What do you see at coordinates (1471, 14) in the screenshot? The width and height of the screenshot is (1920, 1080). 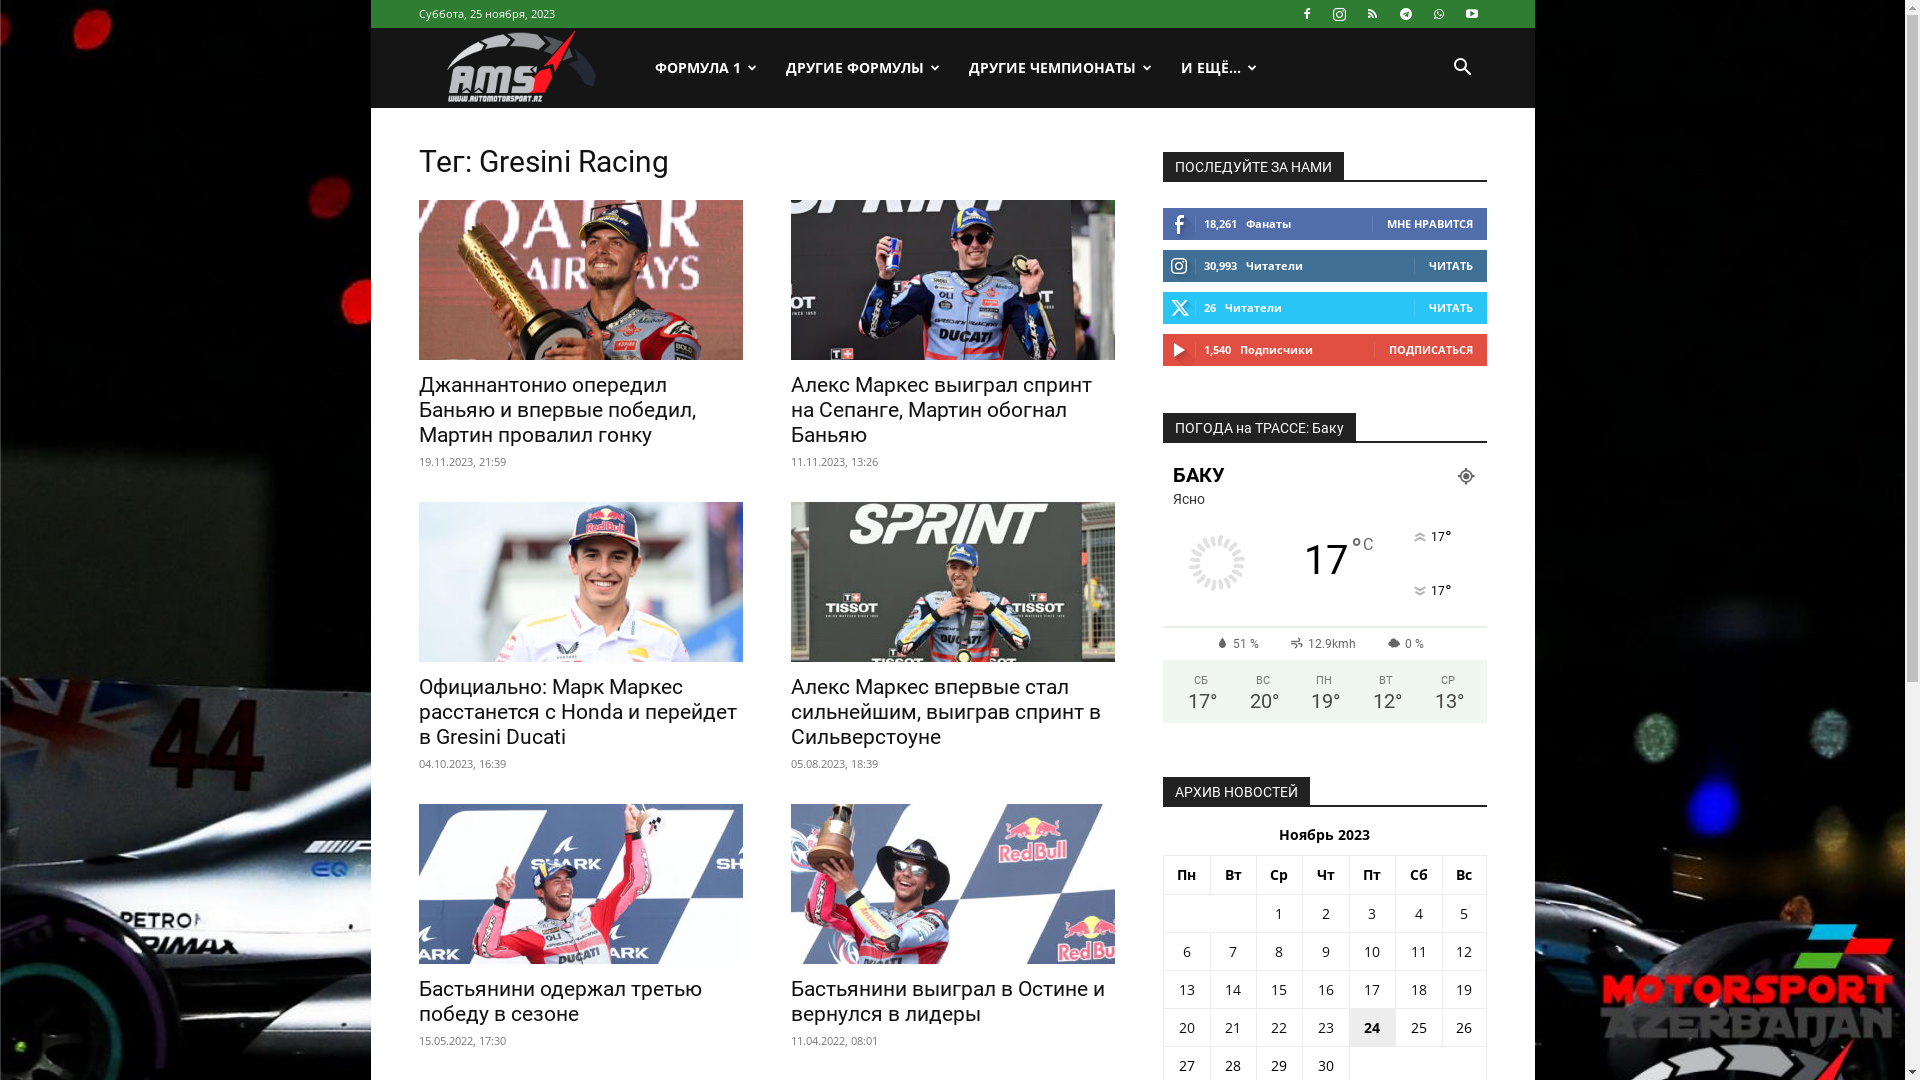 I see `Youtube` at bounding box center [1471, 14].